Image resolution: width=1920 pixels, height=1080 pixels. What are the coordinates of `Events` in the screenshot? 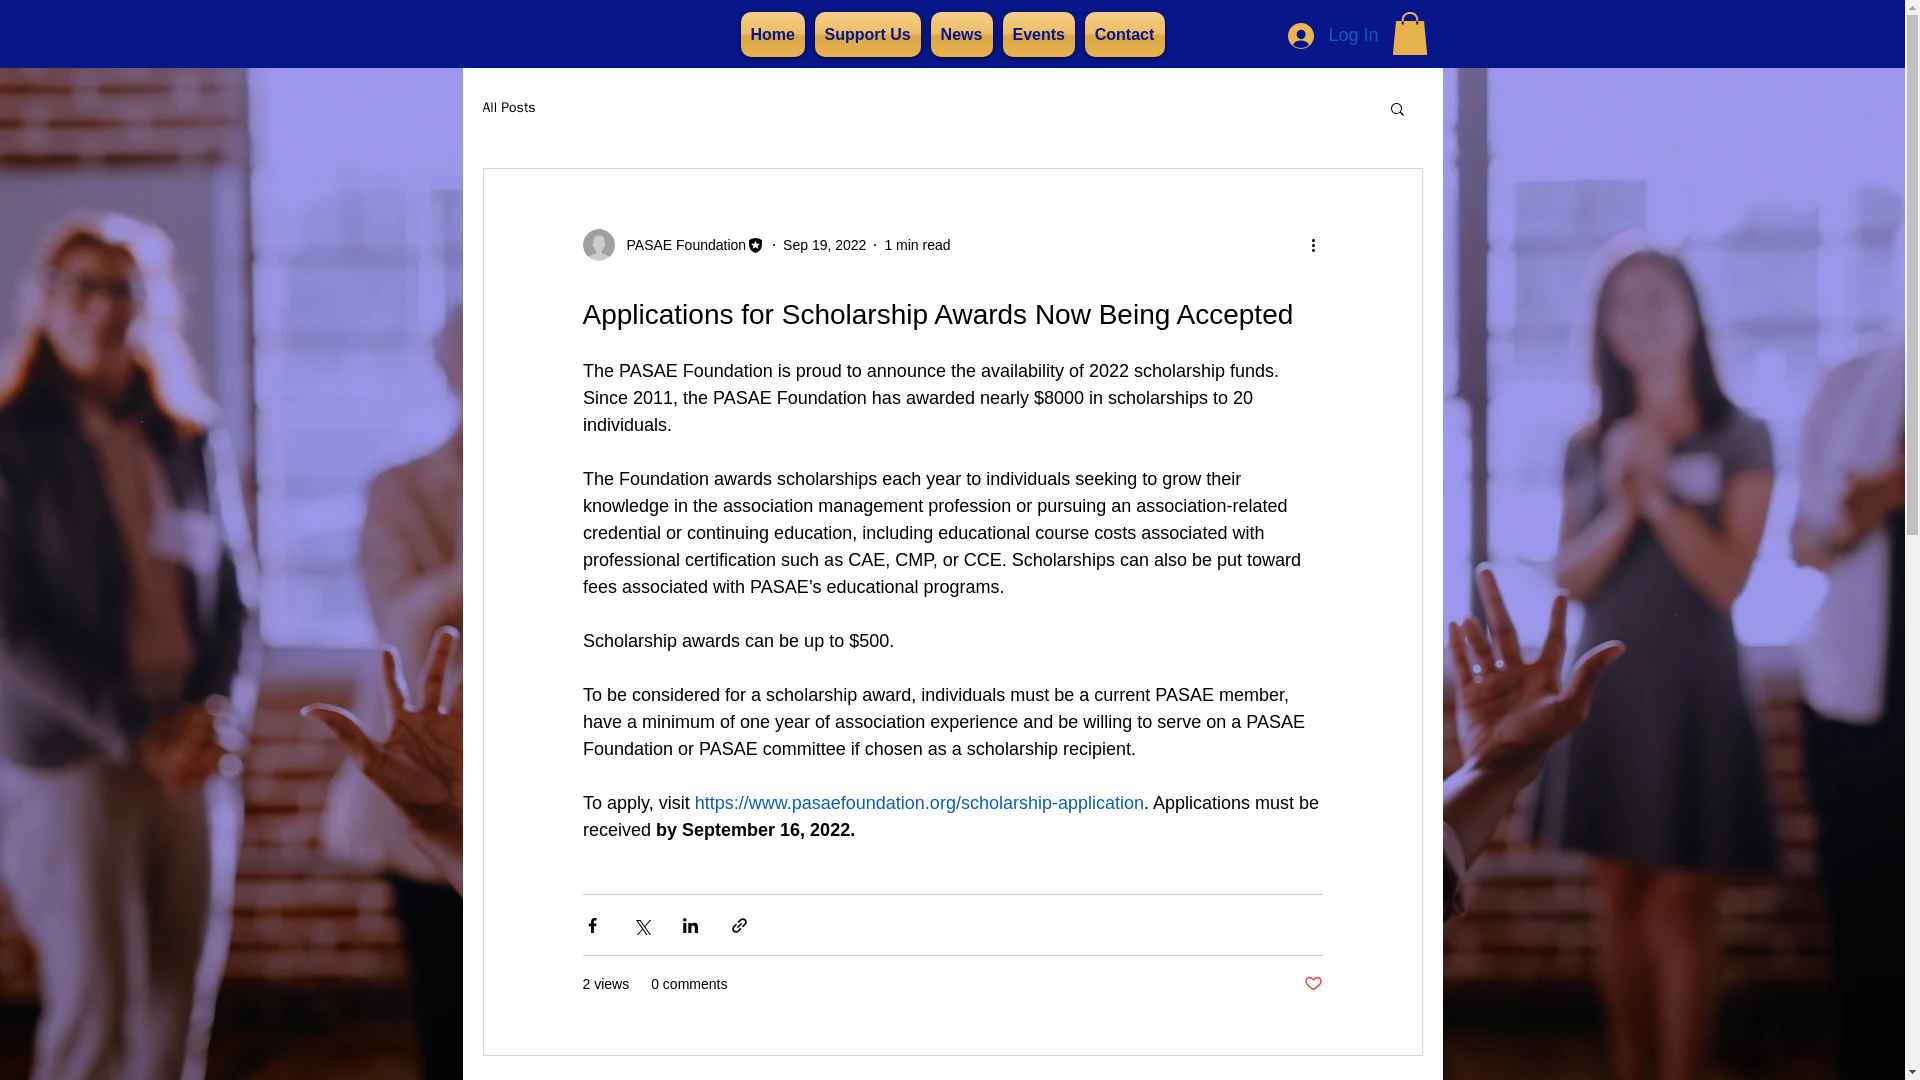 It's located at (1038, 34).